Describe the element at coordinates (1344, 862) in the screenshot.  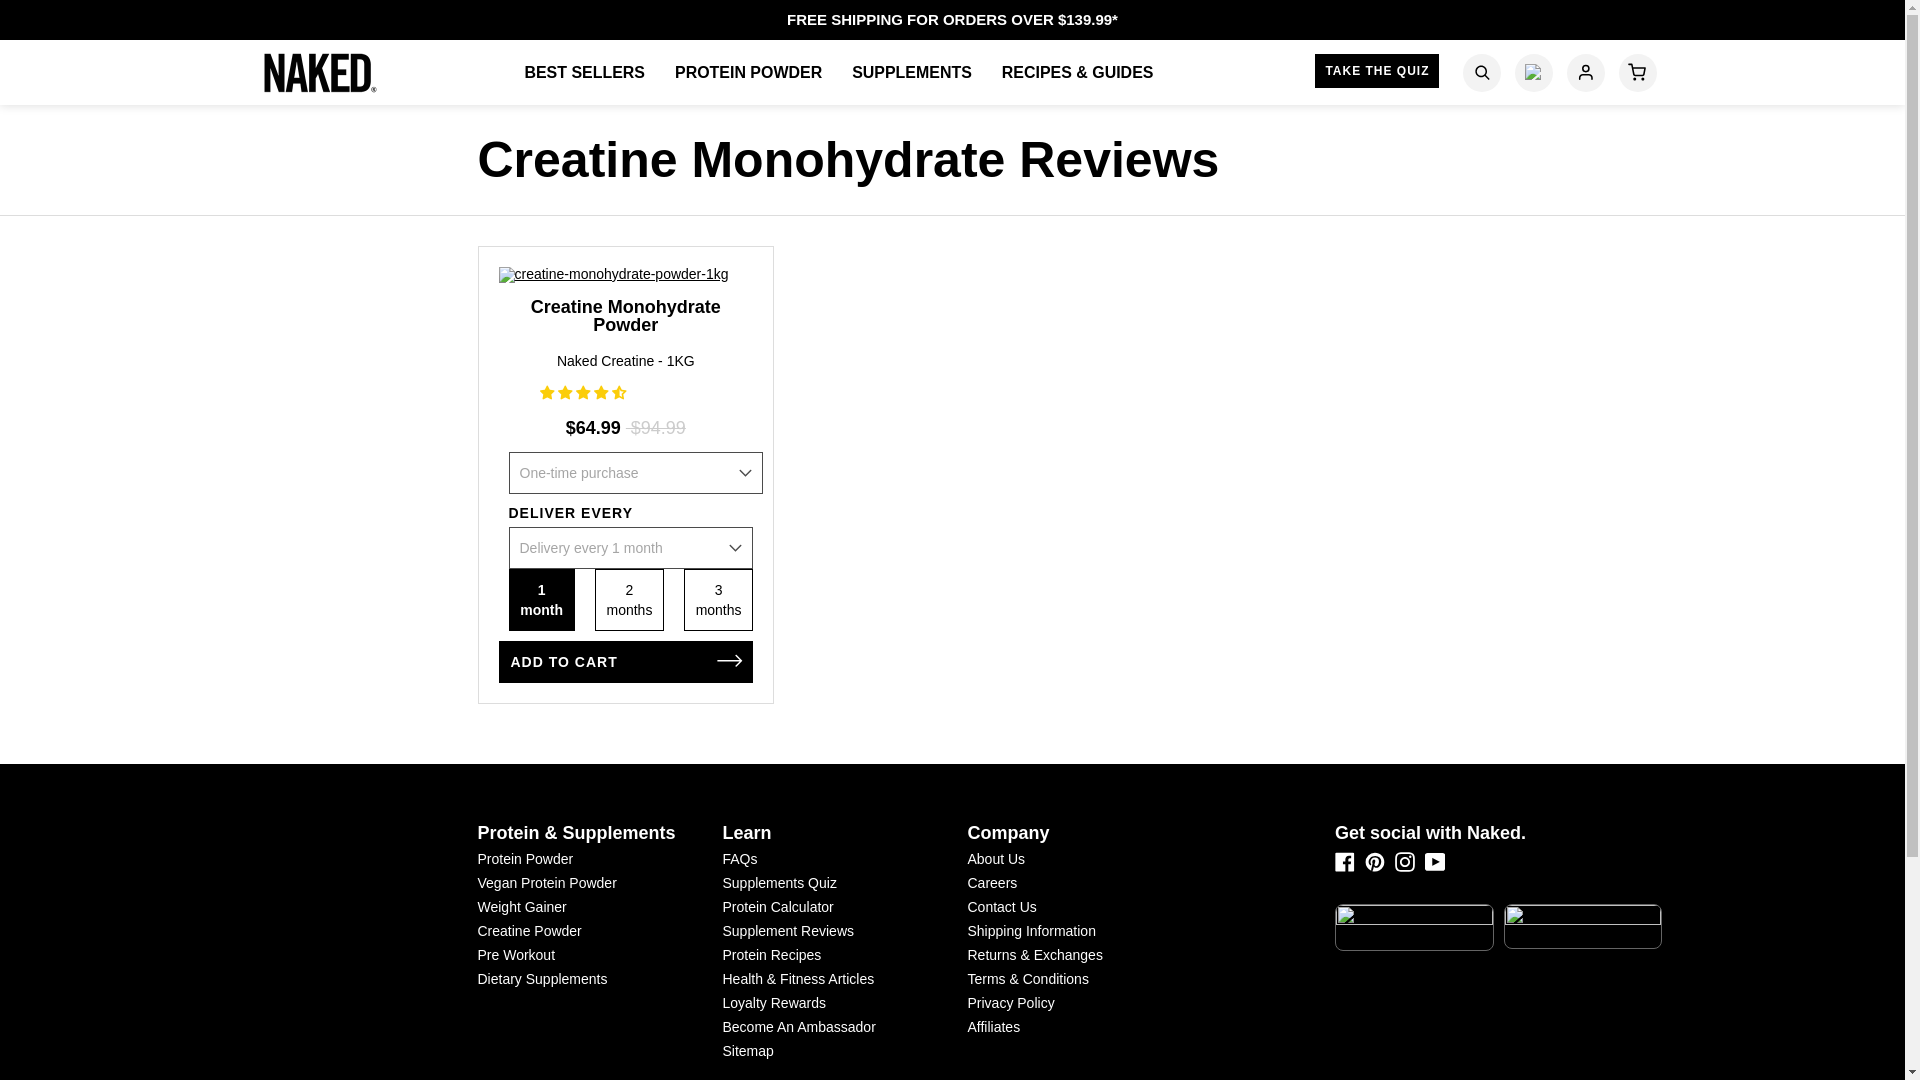
I see `Naked Nutrition Canada on Facebook` at that location.